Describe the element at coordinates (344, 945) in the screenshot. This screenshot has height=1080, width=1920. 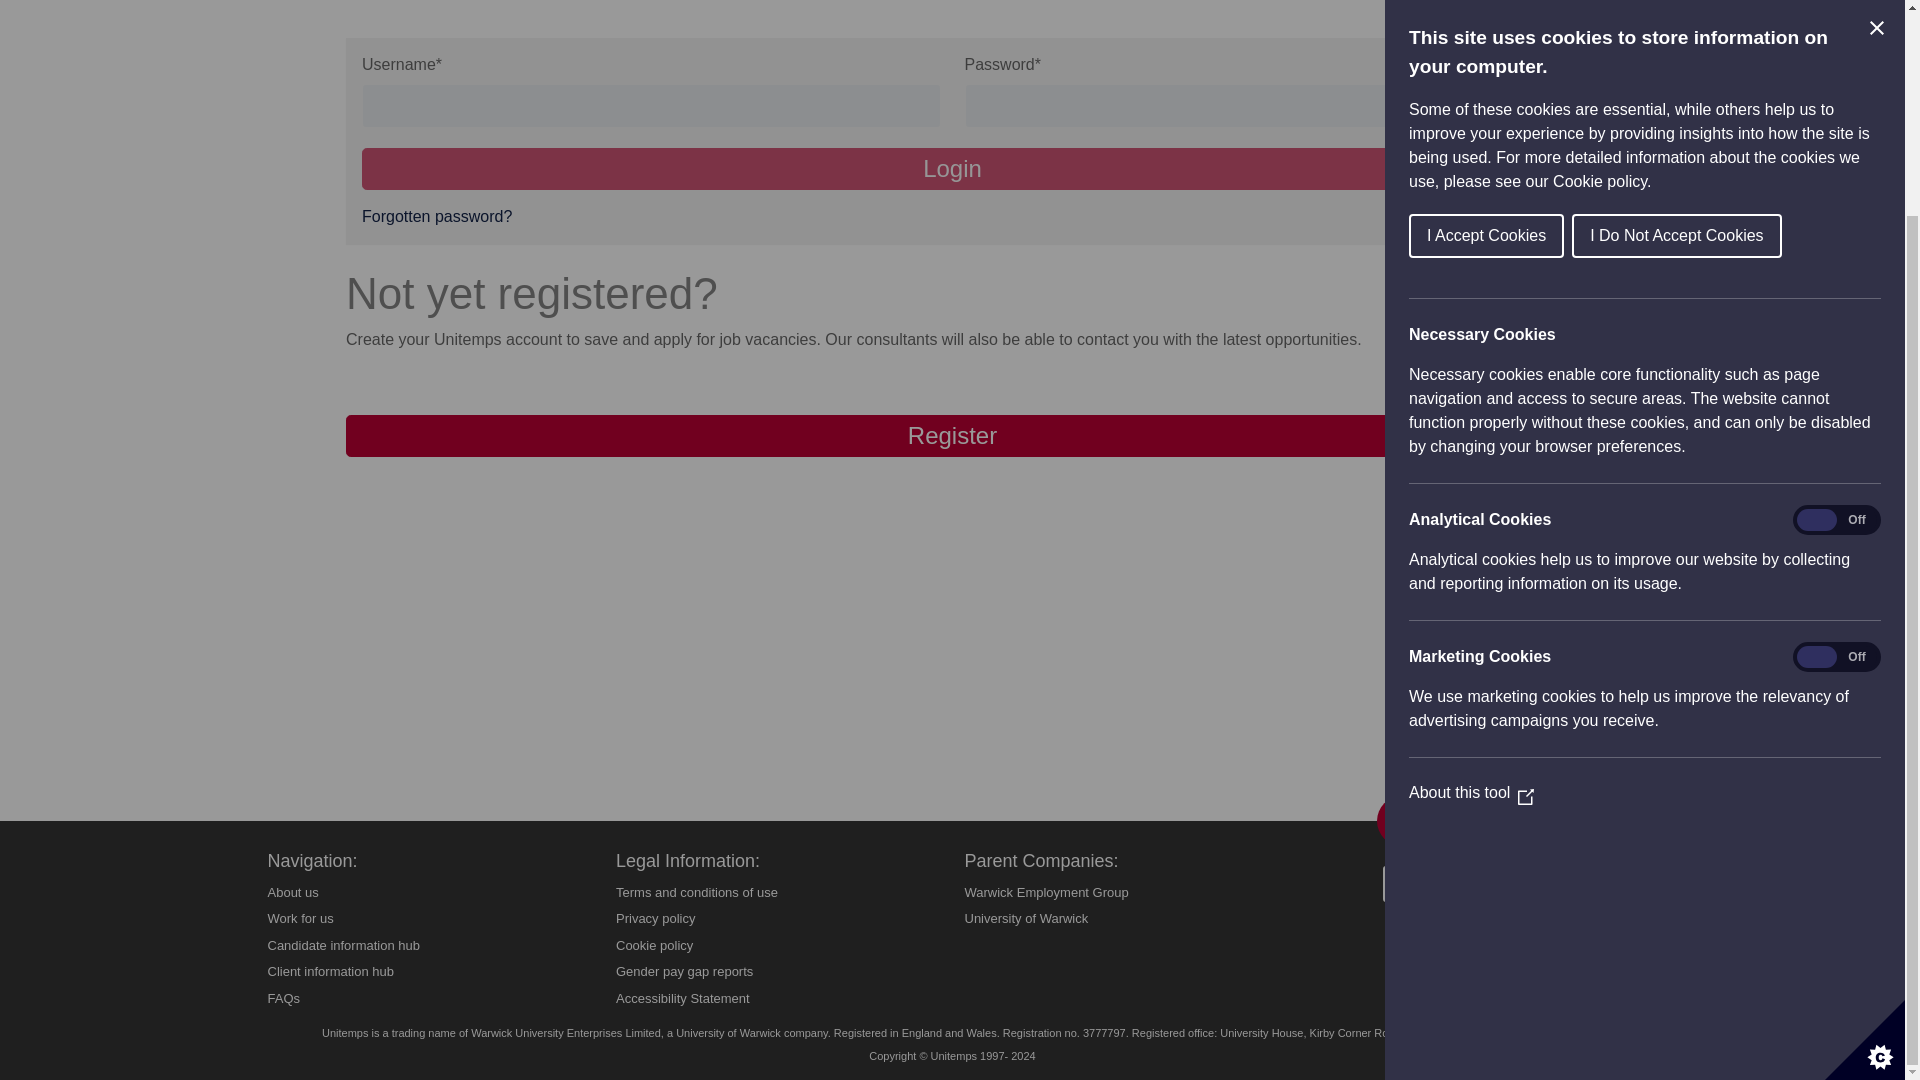
I see `Candidate information hub` at that location.